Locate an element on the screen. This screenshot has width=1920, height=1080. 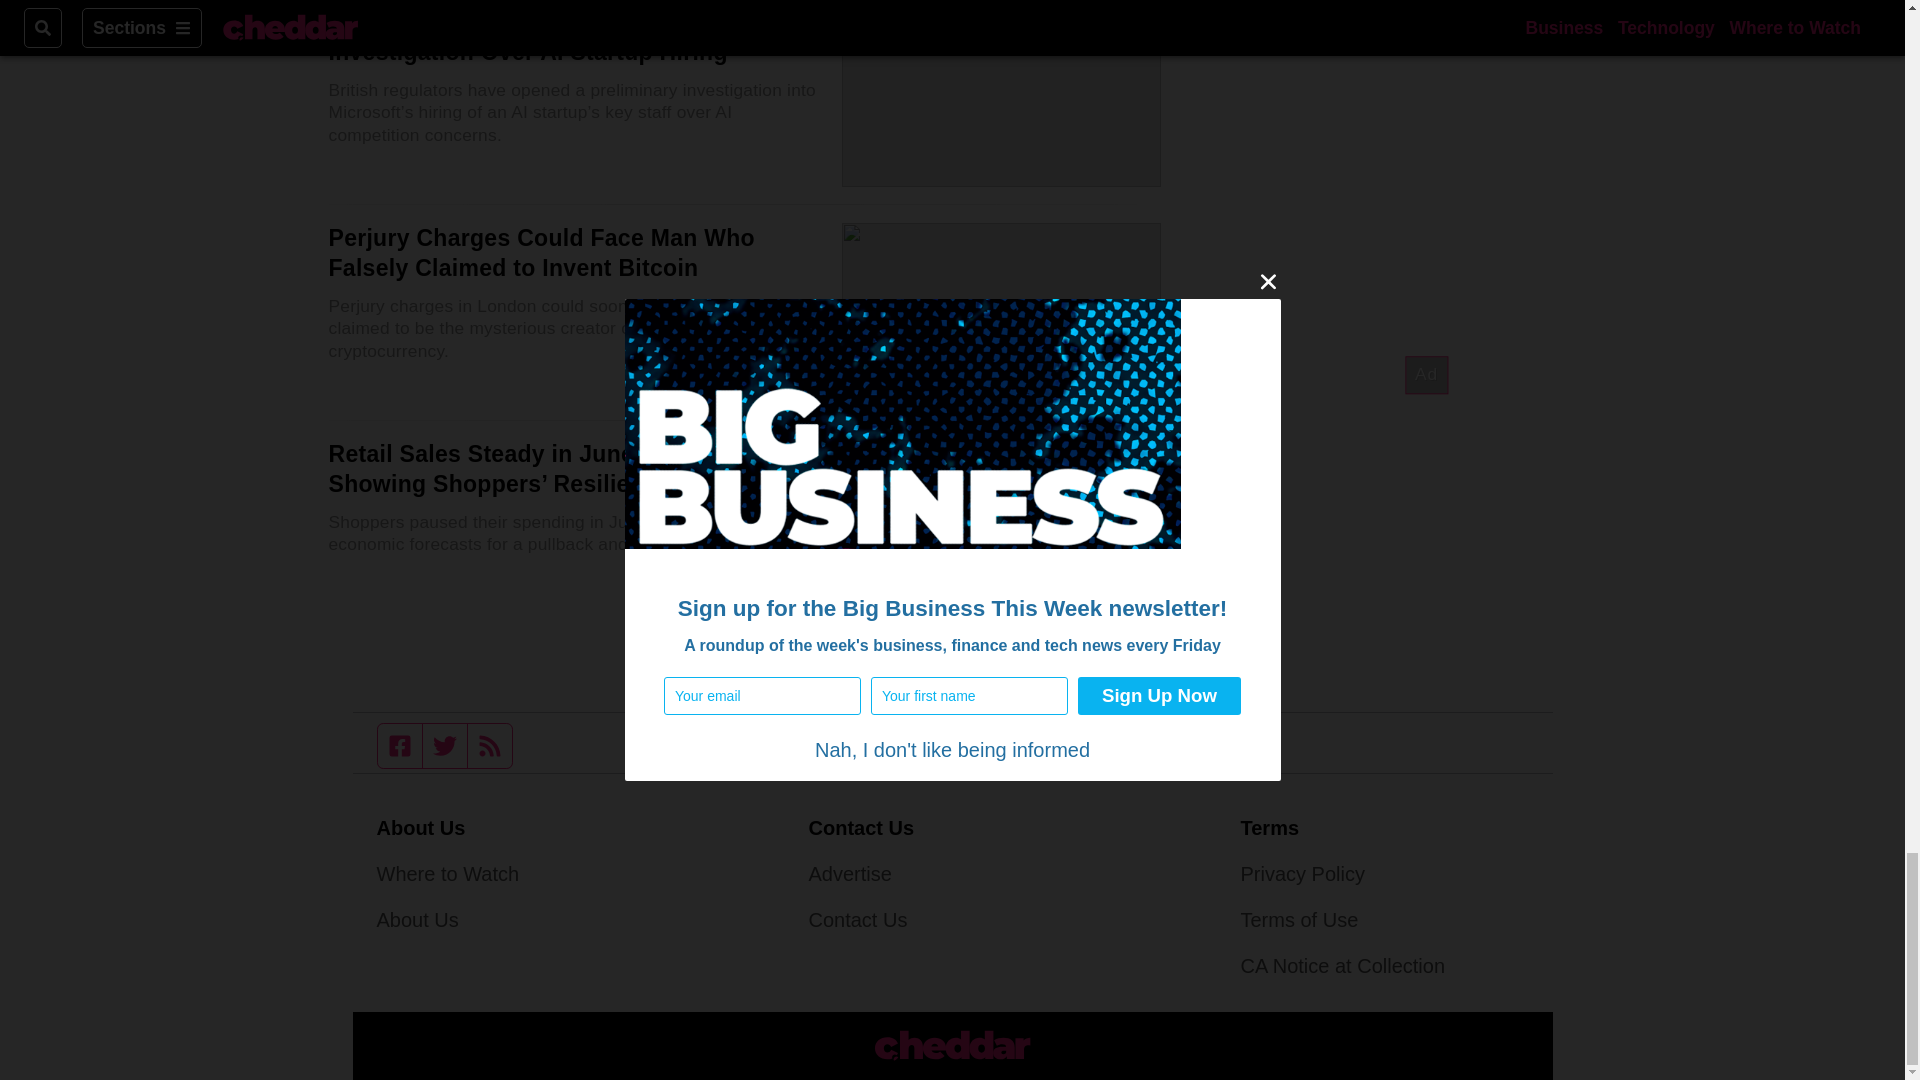
Twitter feed is located at coordinates (444, 745).